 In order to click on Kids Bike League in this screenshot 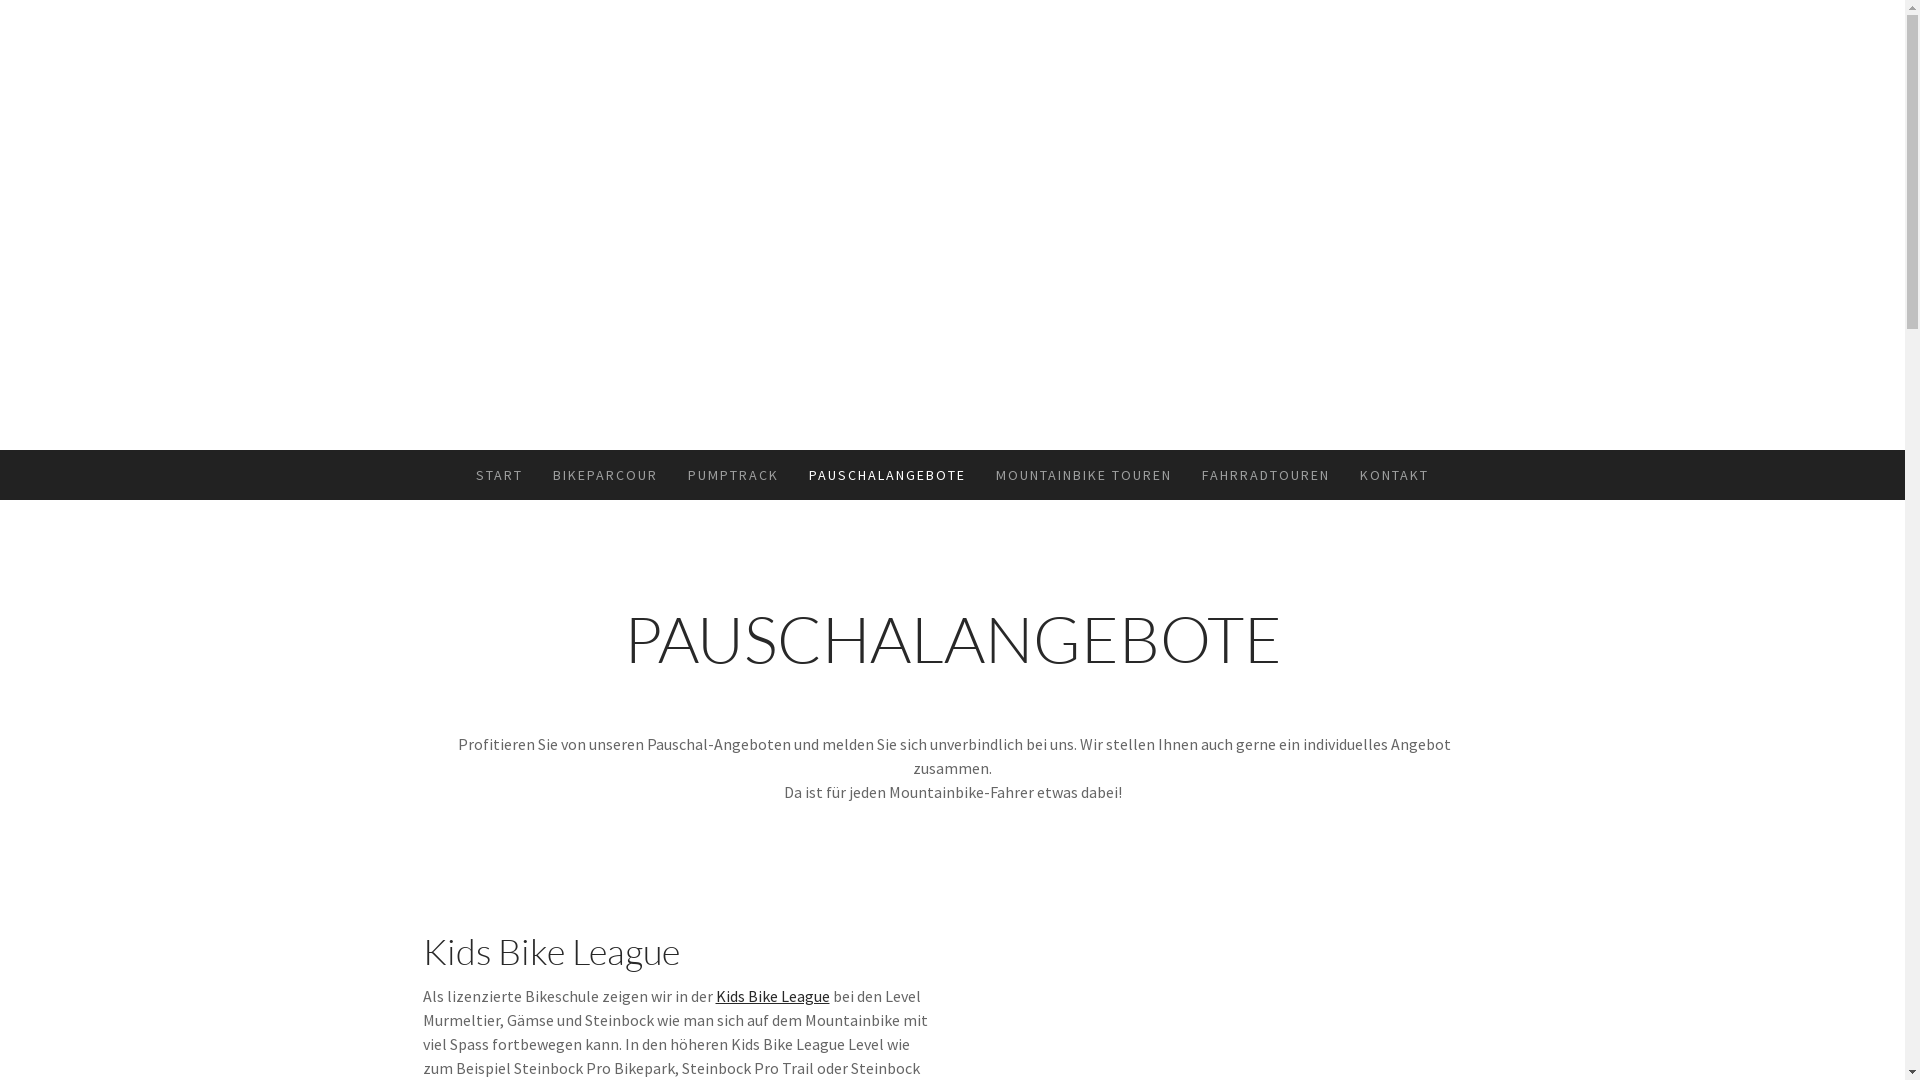, I will do `click(773, 996)`.